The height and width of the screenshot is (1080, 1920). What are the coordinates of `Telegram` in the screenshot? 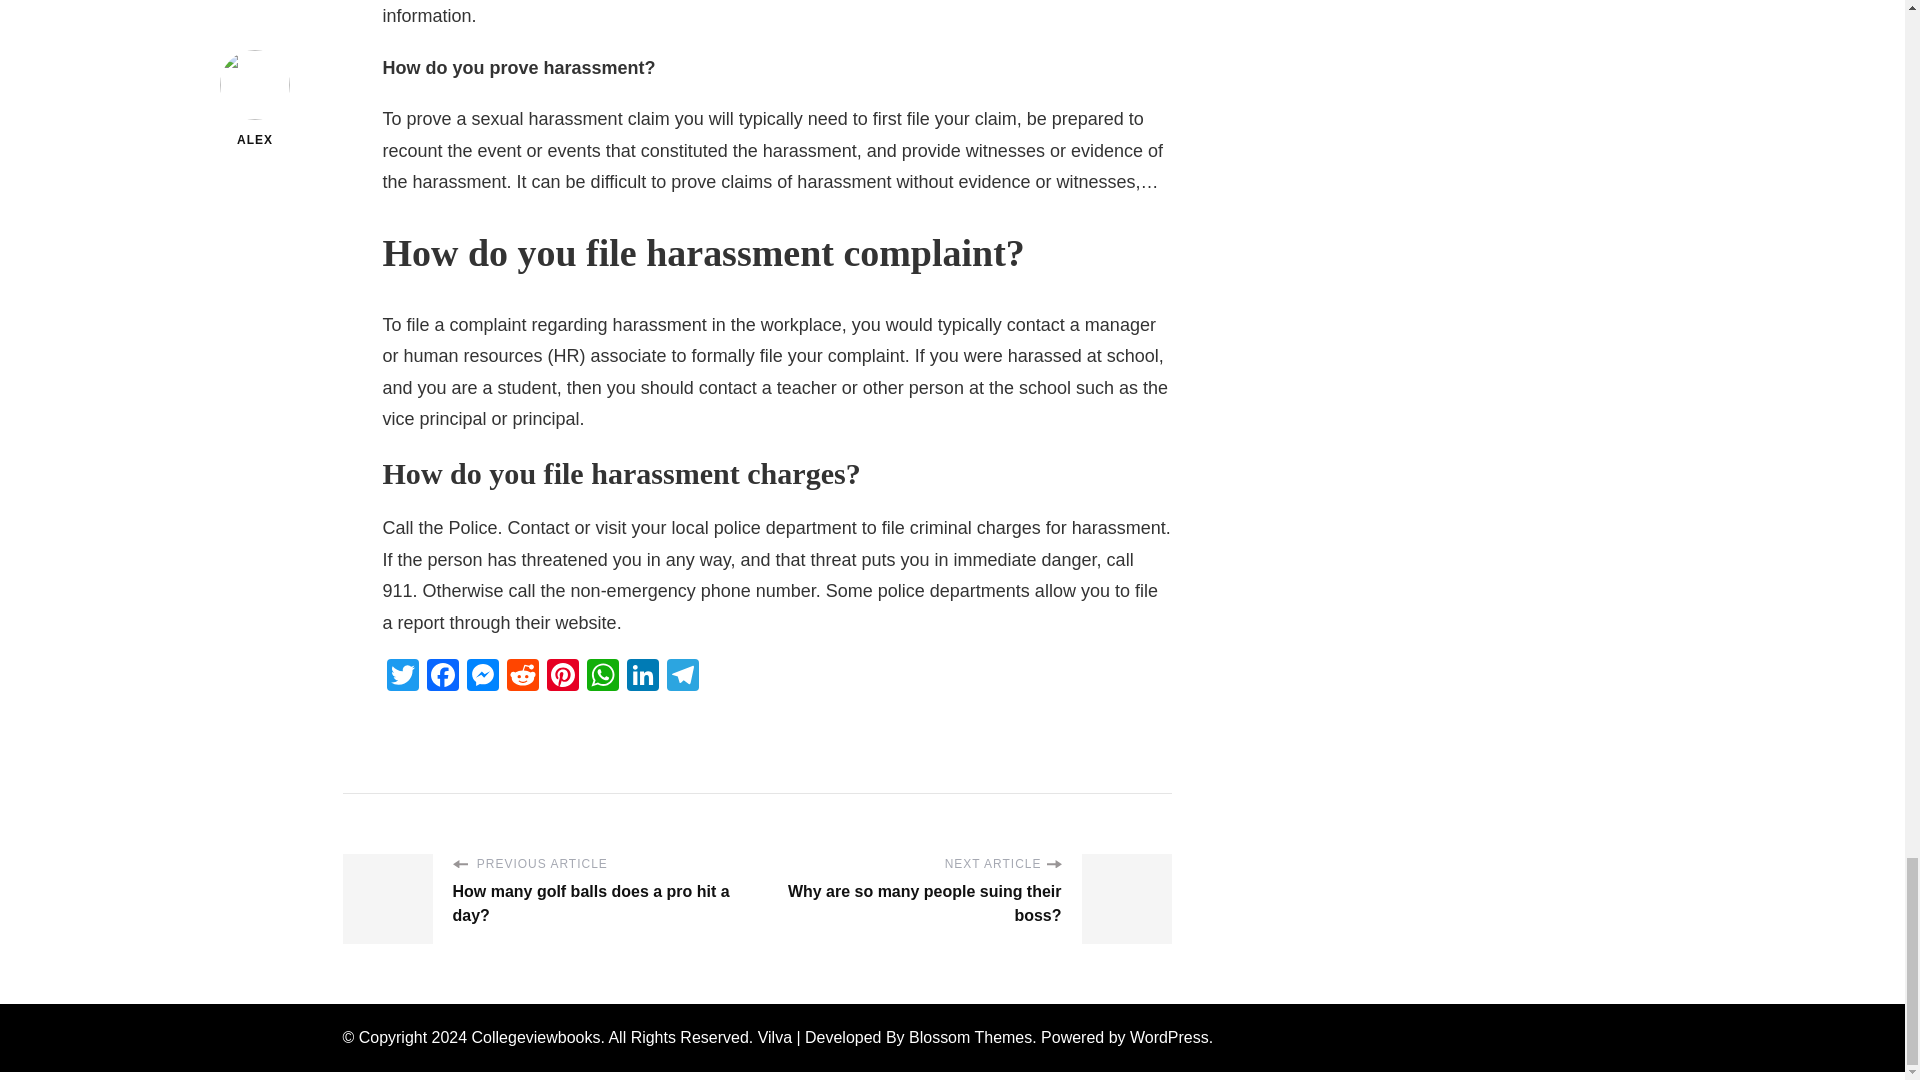 It's located at (682, 676).